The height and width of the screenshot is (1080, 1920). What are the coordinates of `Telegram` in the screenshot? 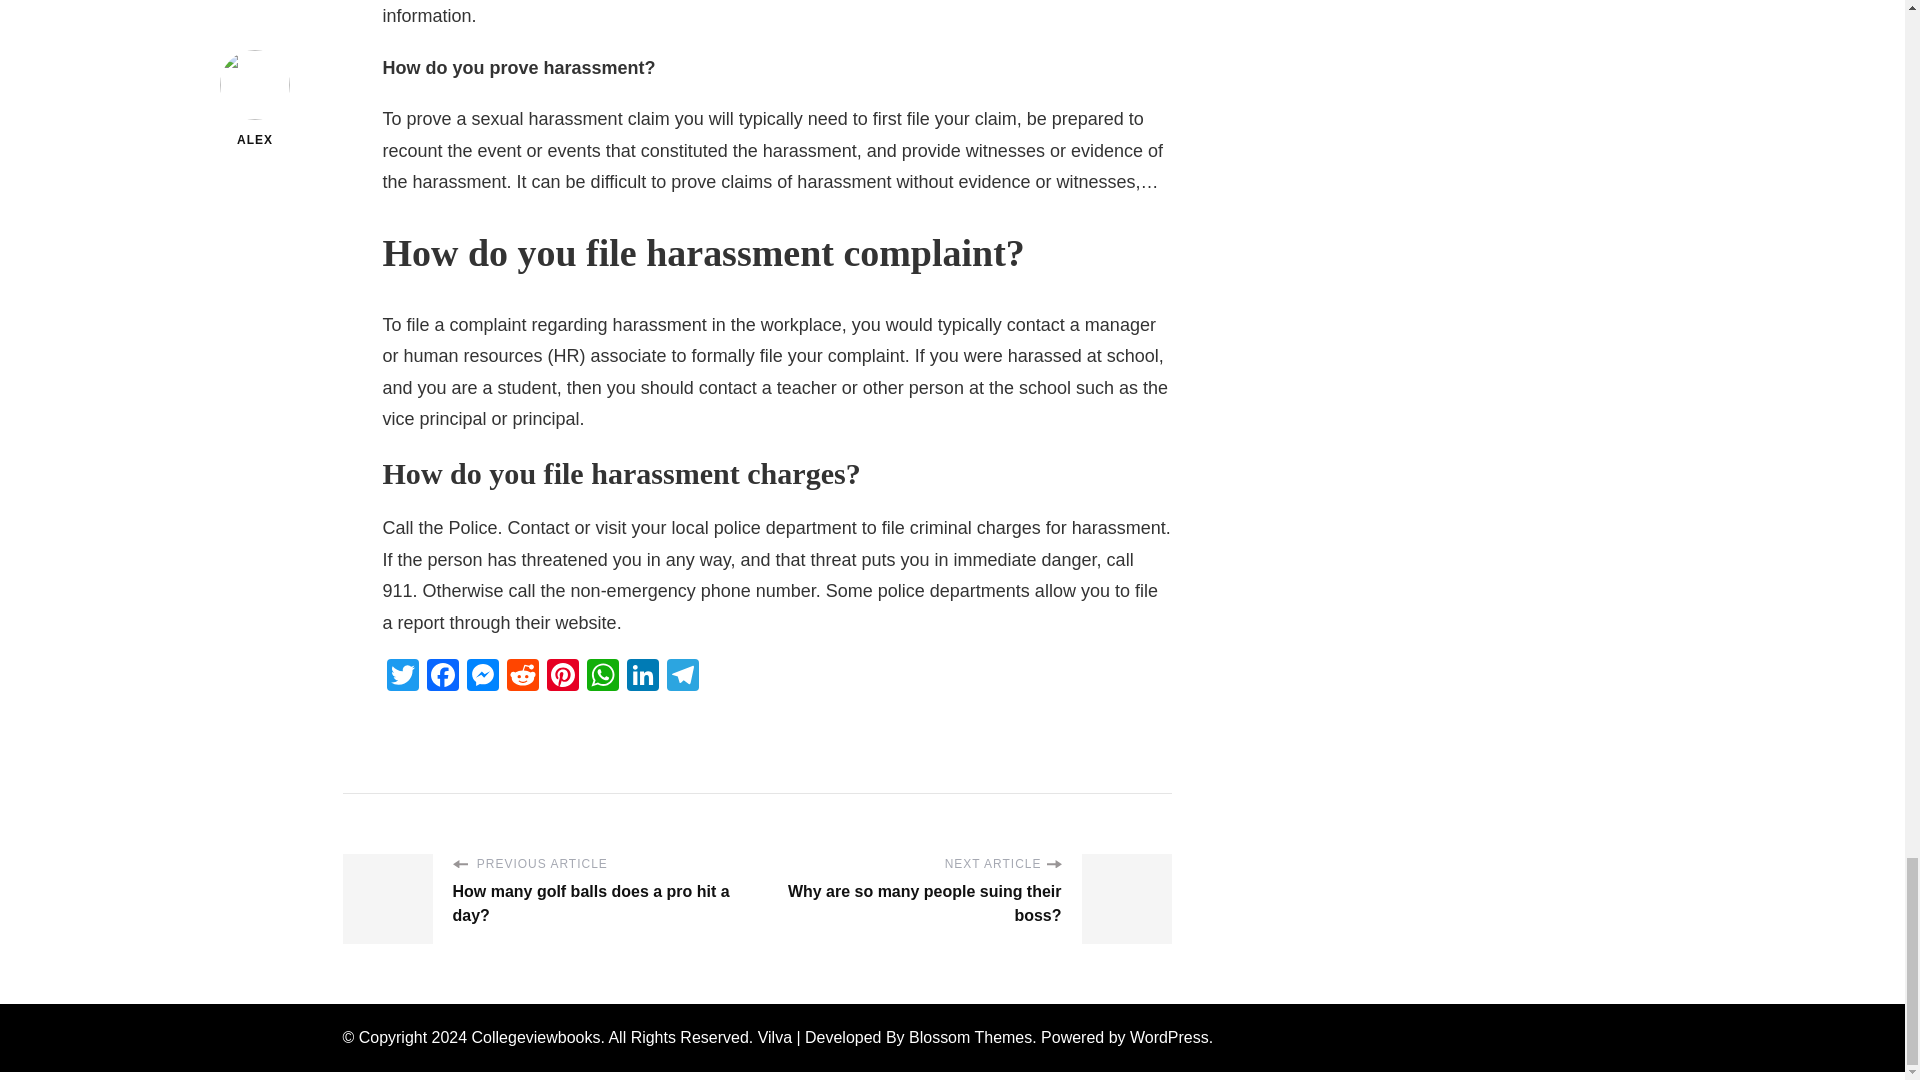 It's located at (682, 676).